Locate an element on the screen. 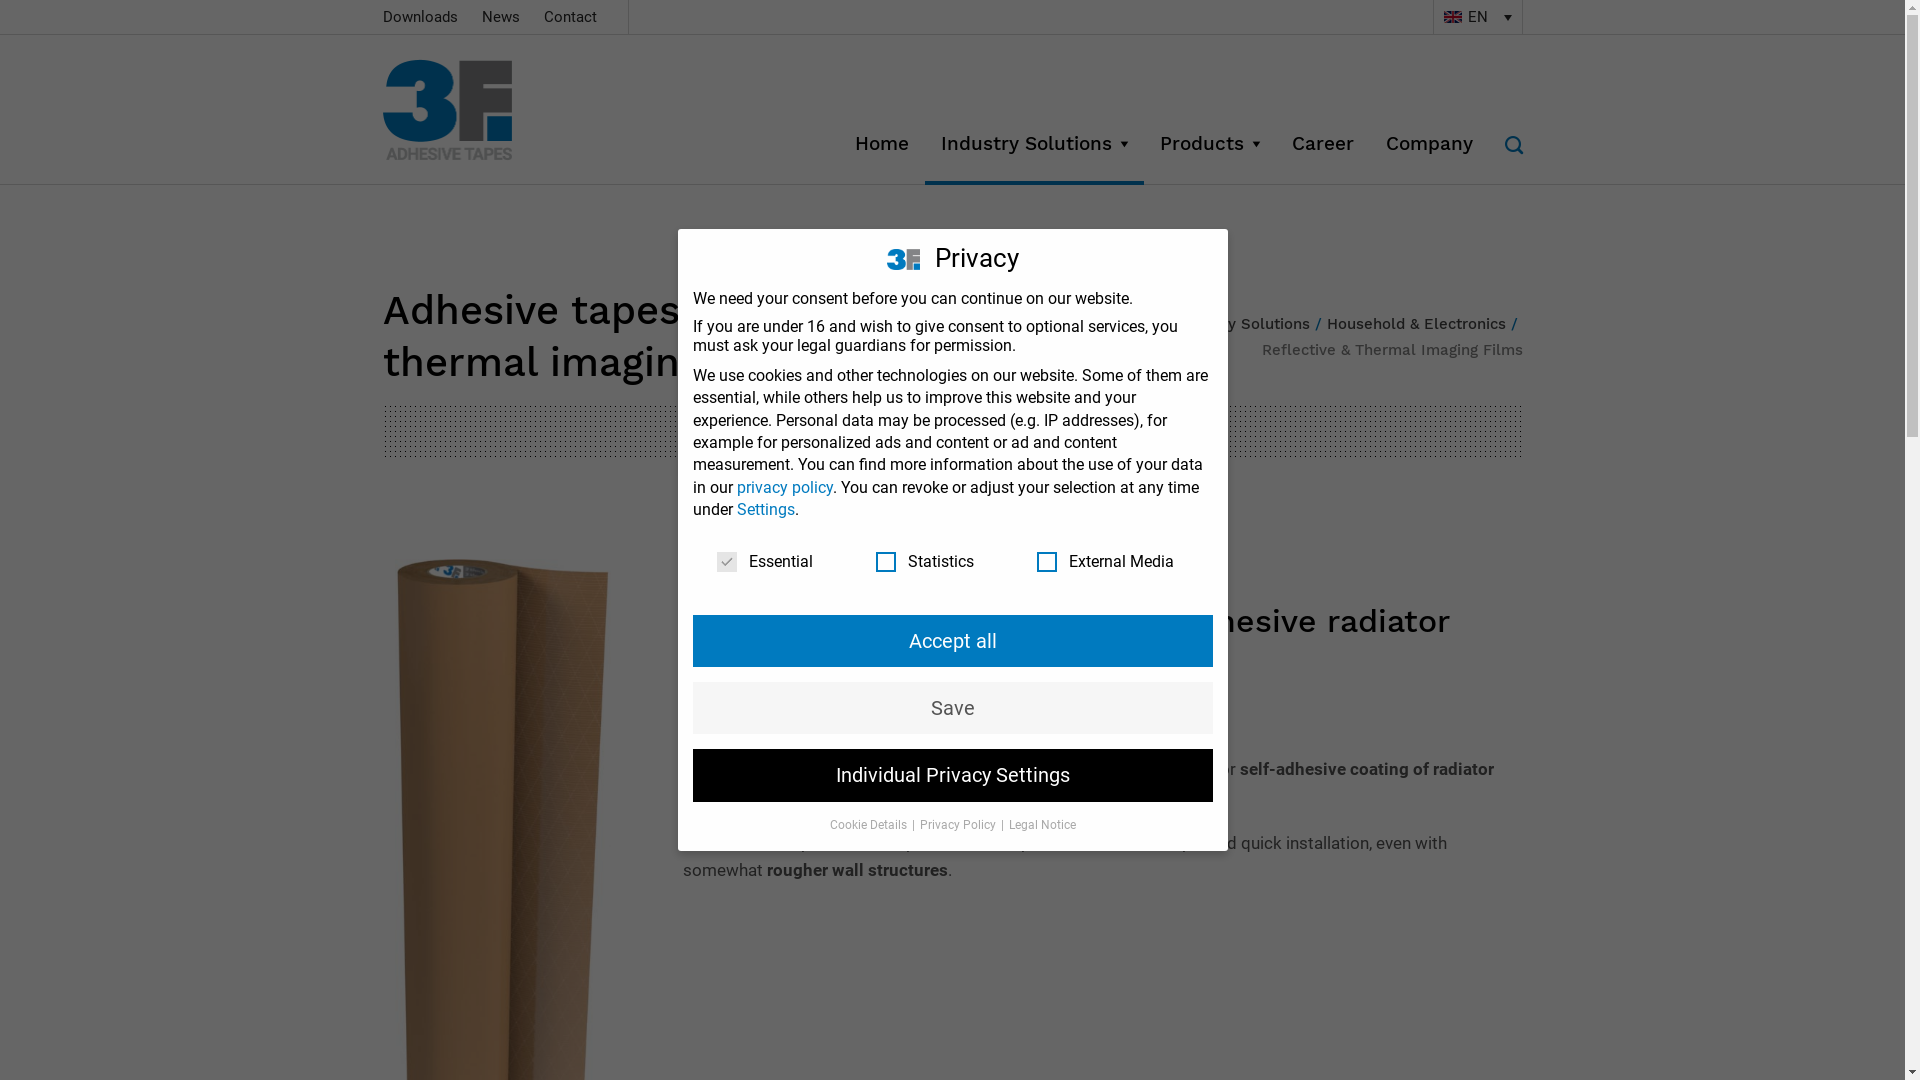  Household & Electronics is located at coordinates (1416, 324).